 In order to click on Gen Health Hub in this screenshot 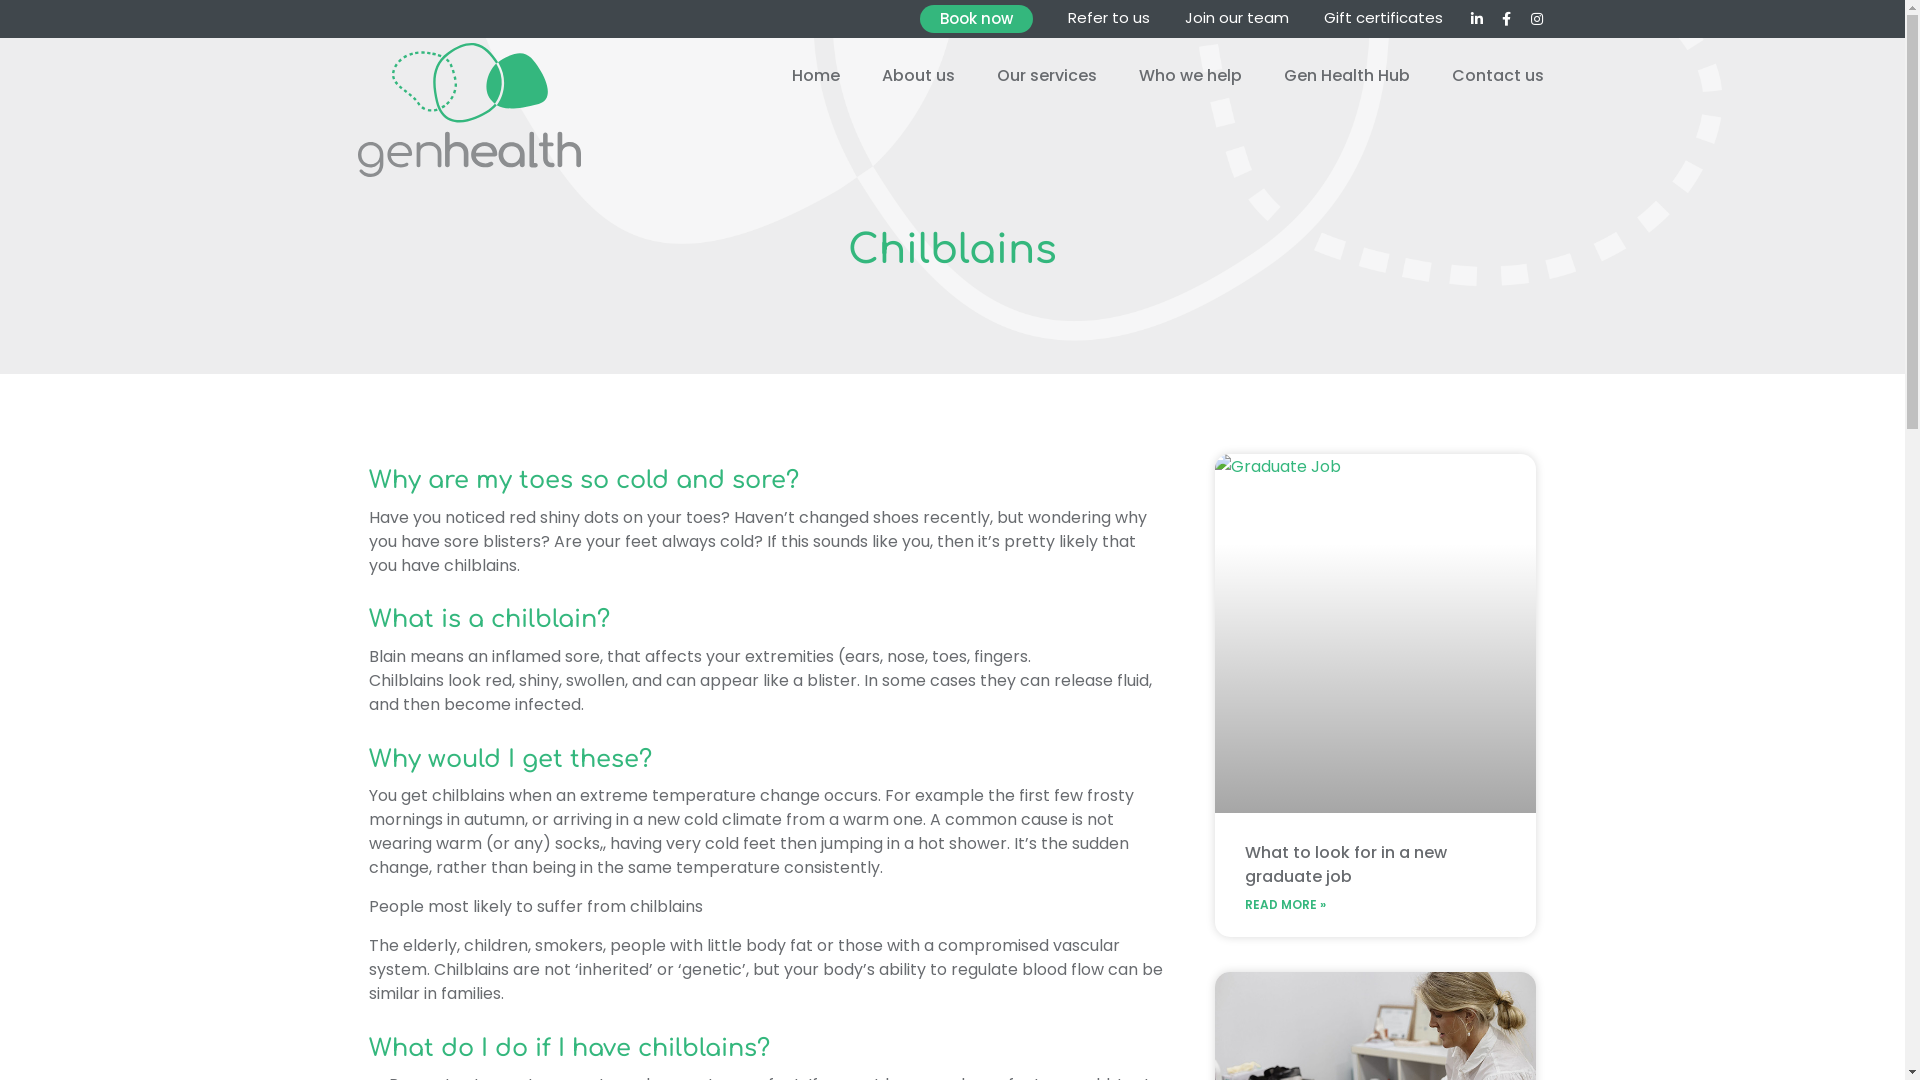, I will do `click(1347, 76)`.